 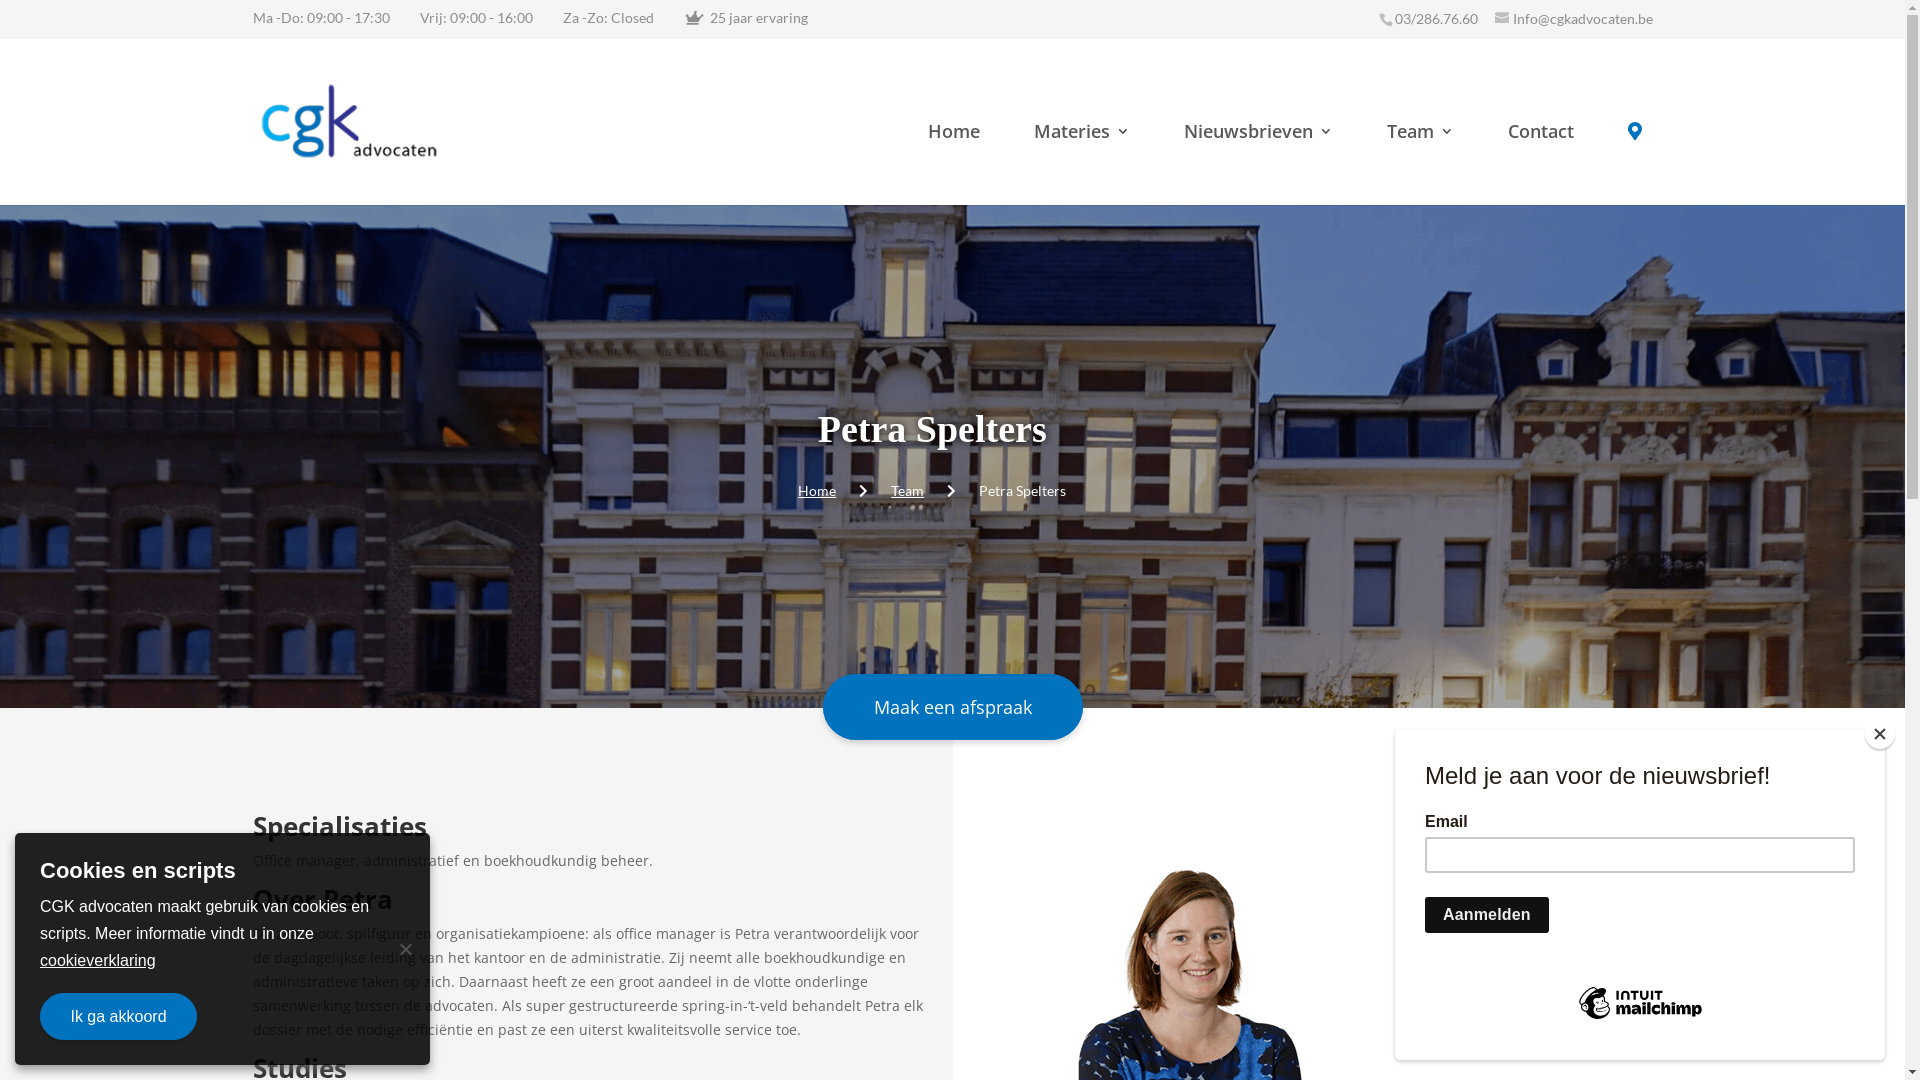 What do you see at coordinates (405, 949) in the screenshot?
I see `Nee` at bounding box center [405, 949].